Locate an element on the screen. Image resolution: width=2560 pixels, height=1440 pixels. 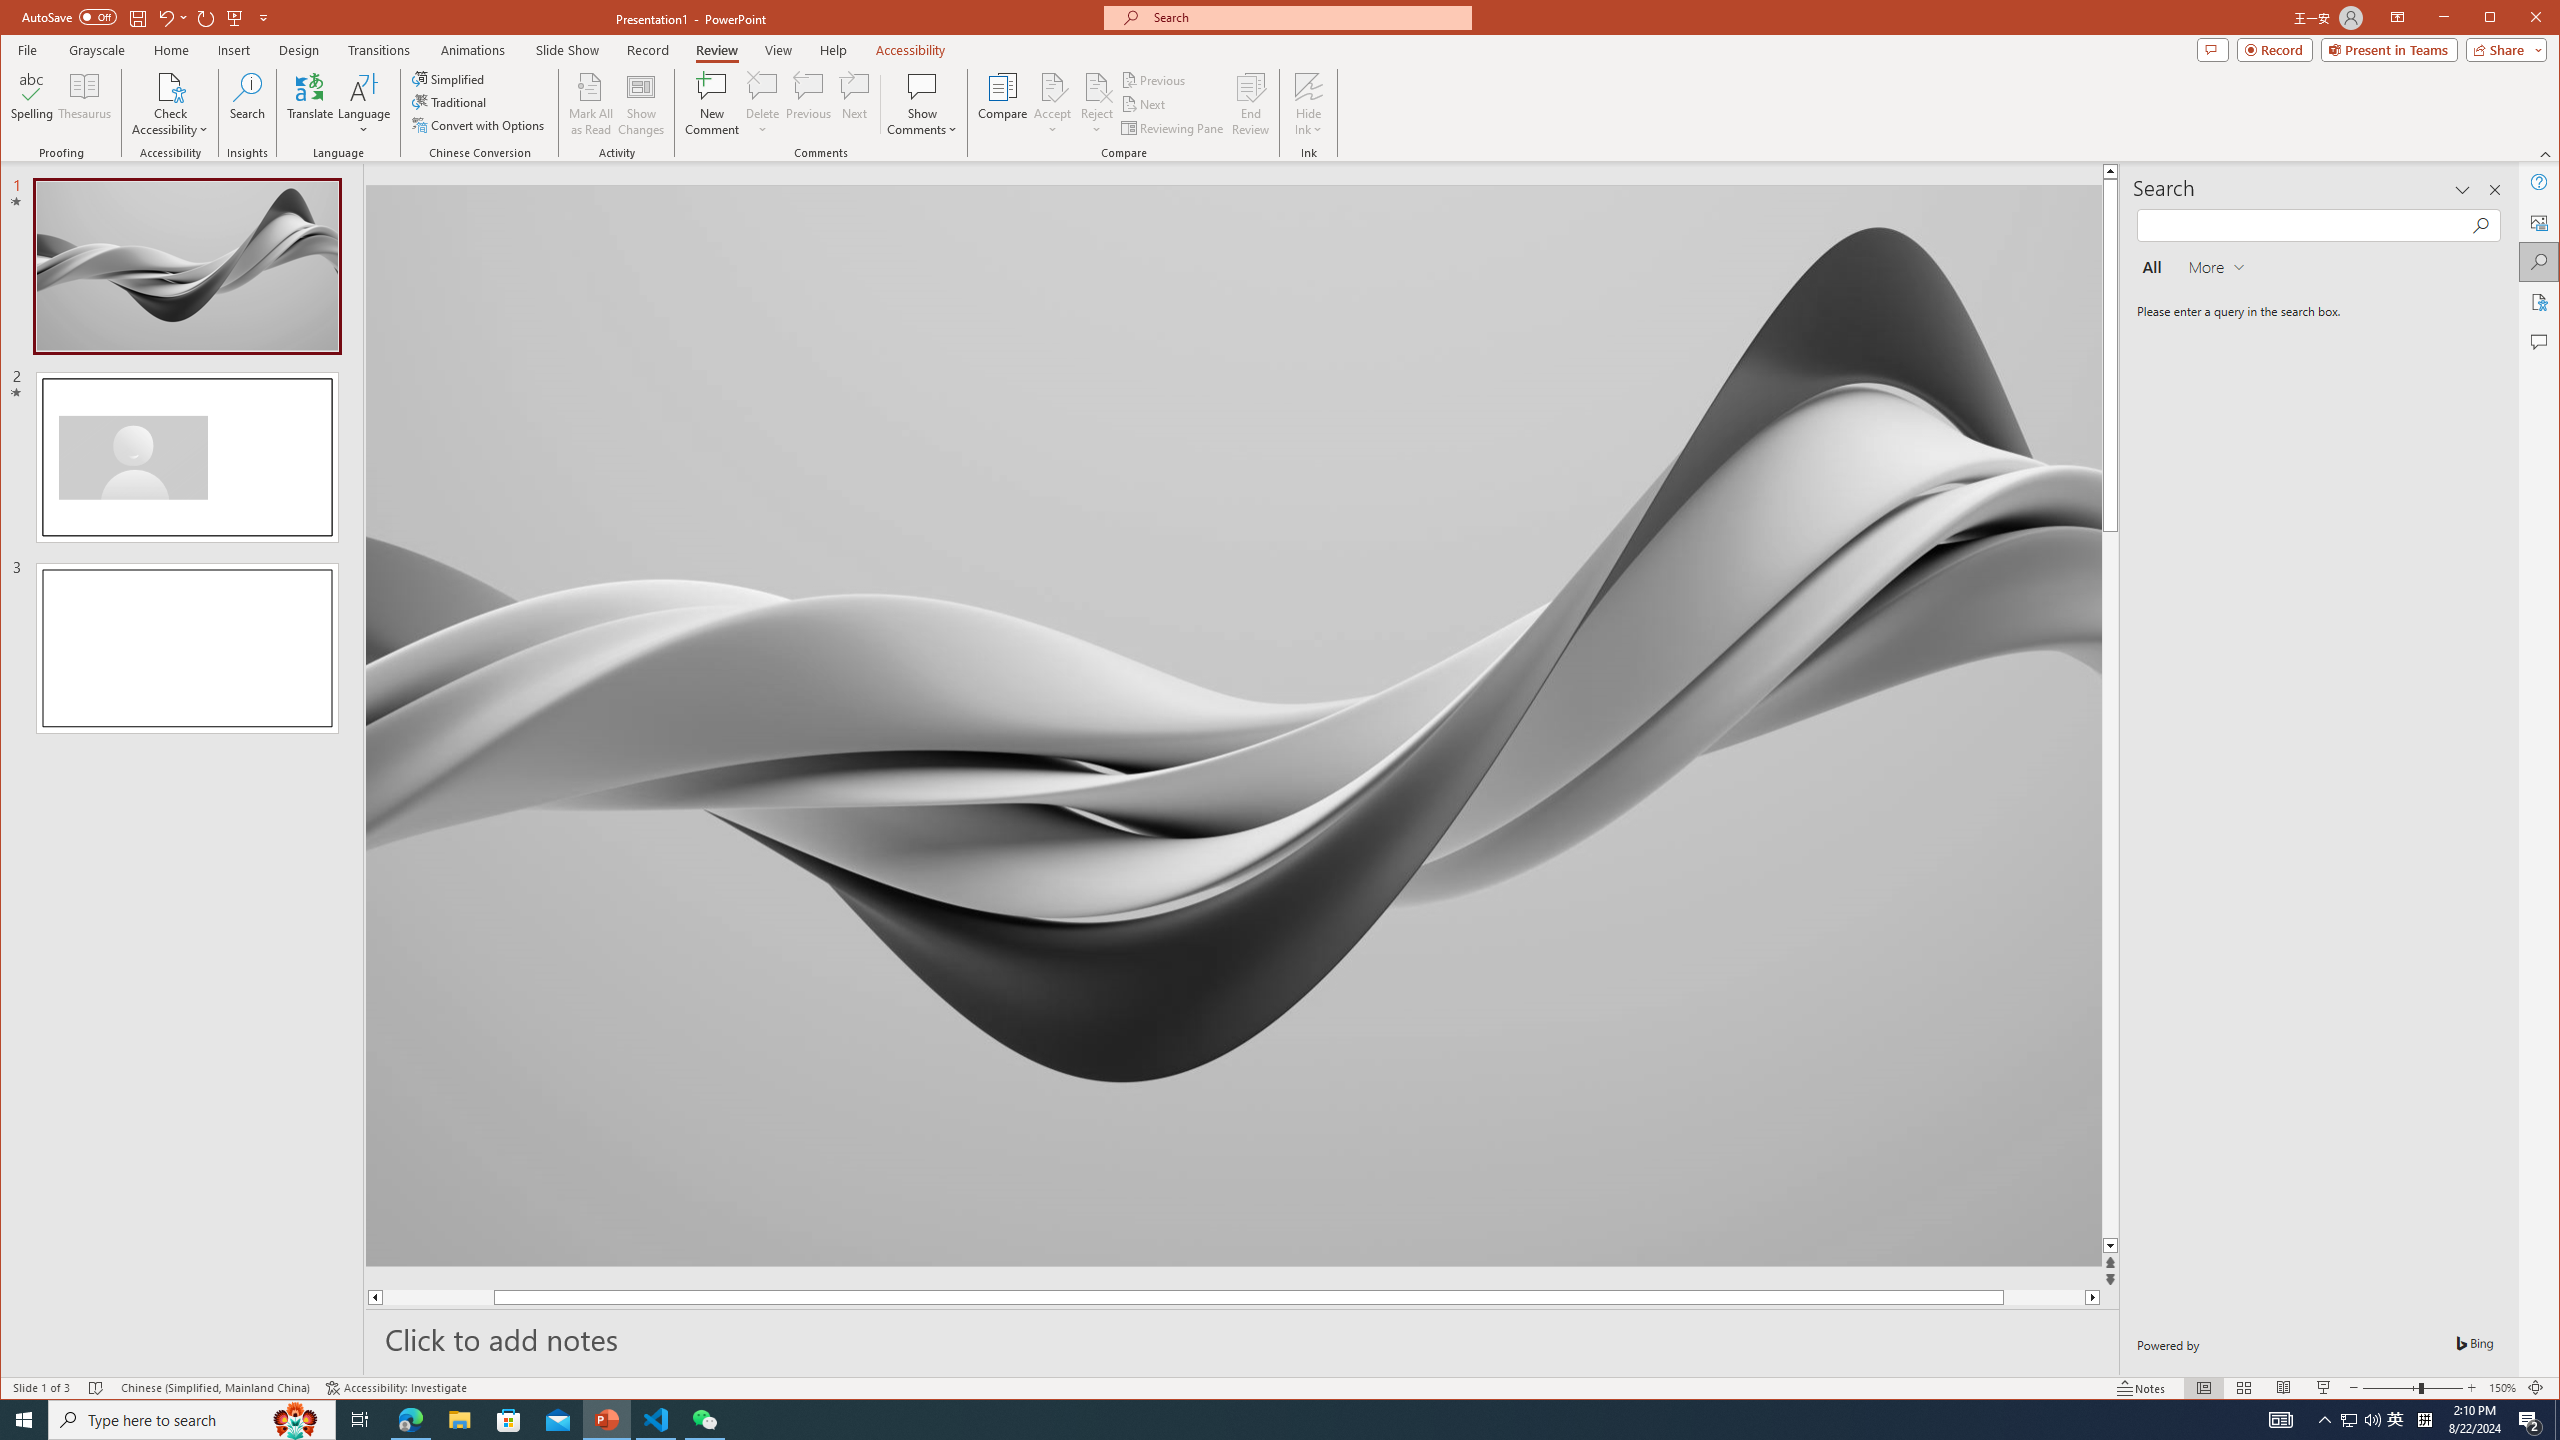
Translate is located at coordinates (310, 104).